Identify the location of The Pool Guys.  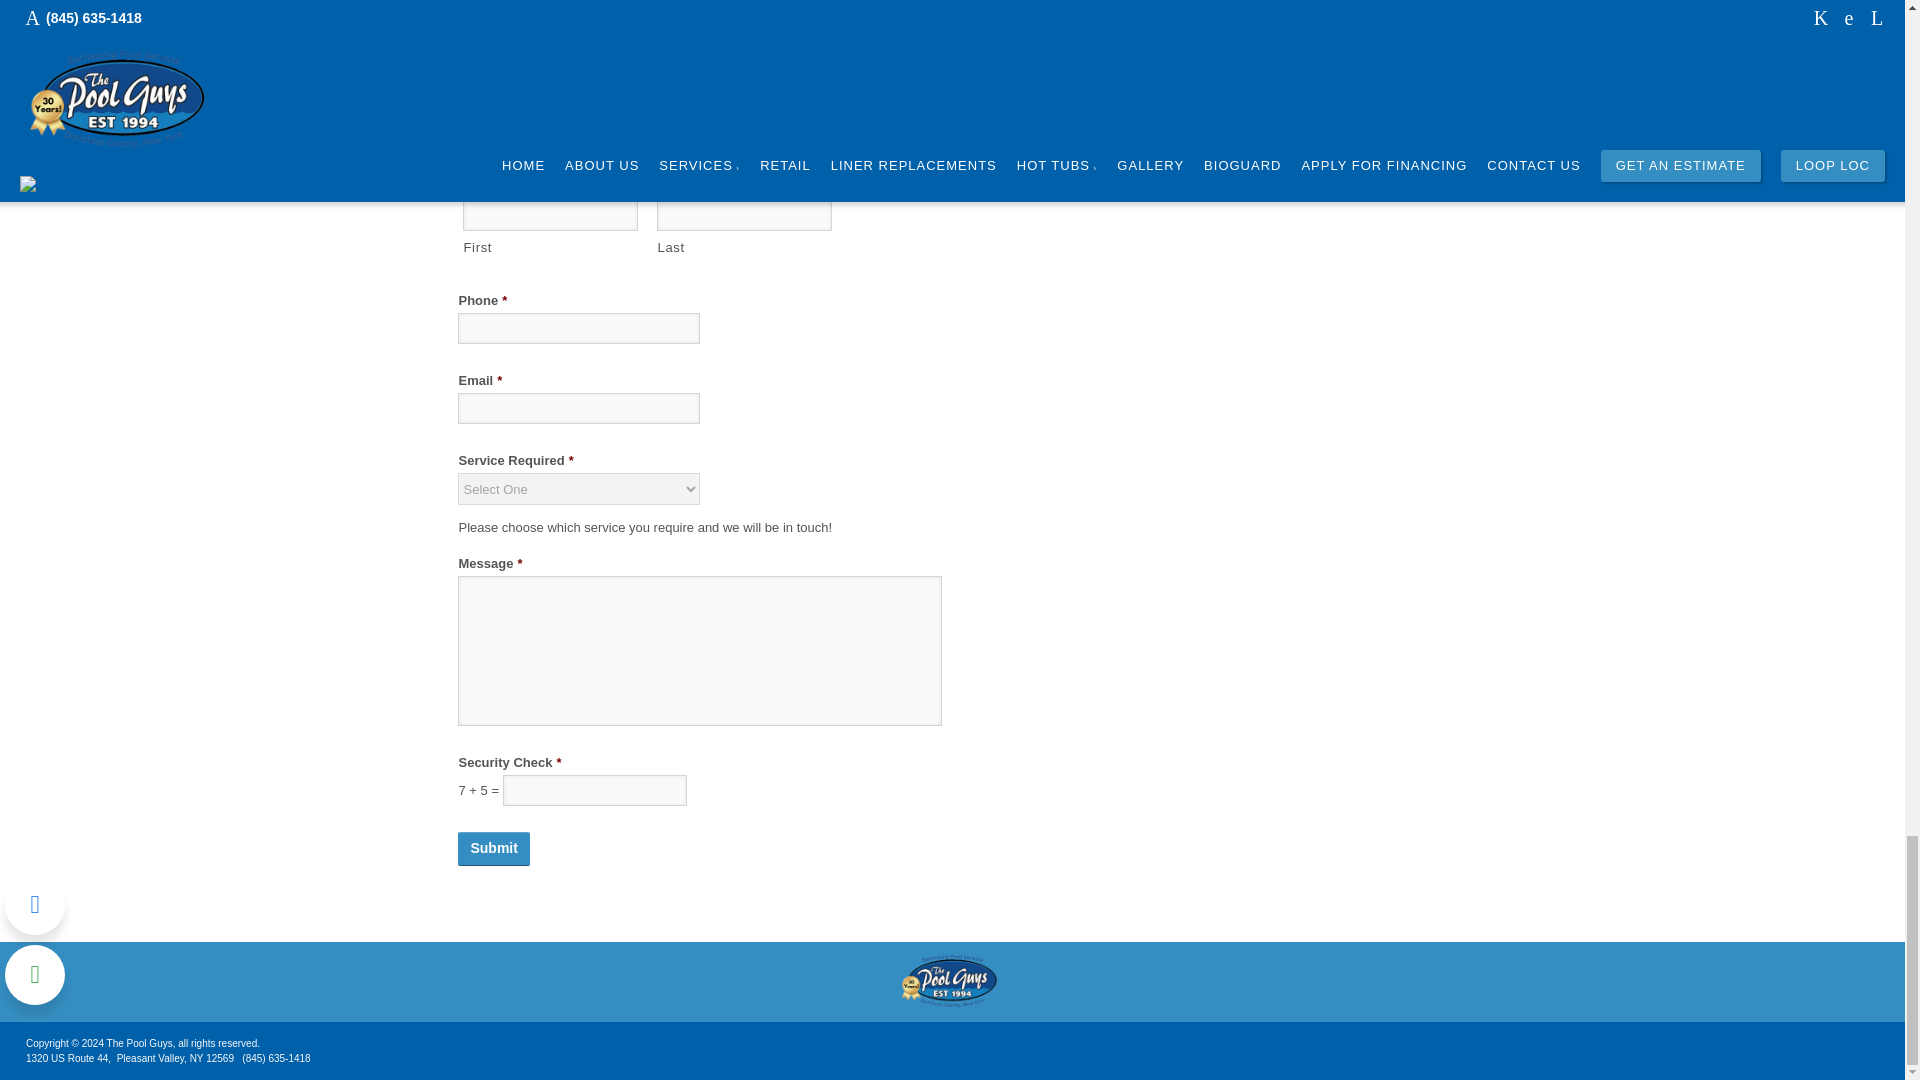
(952, 982).